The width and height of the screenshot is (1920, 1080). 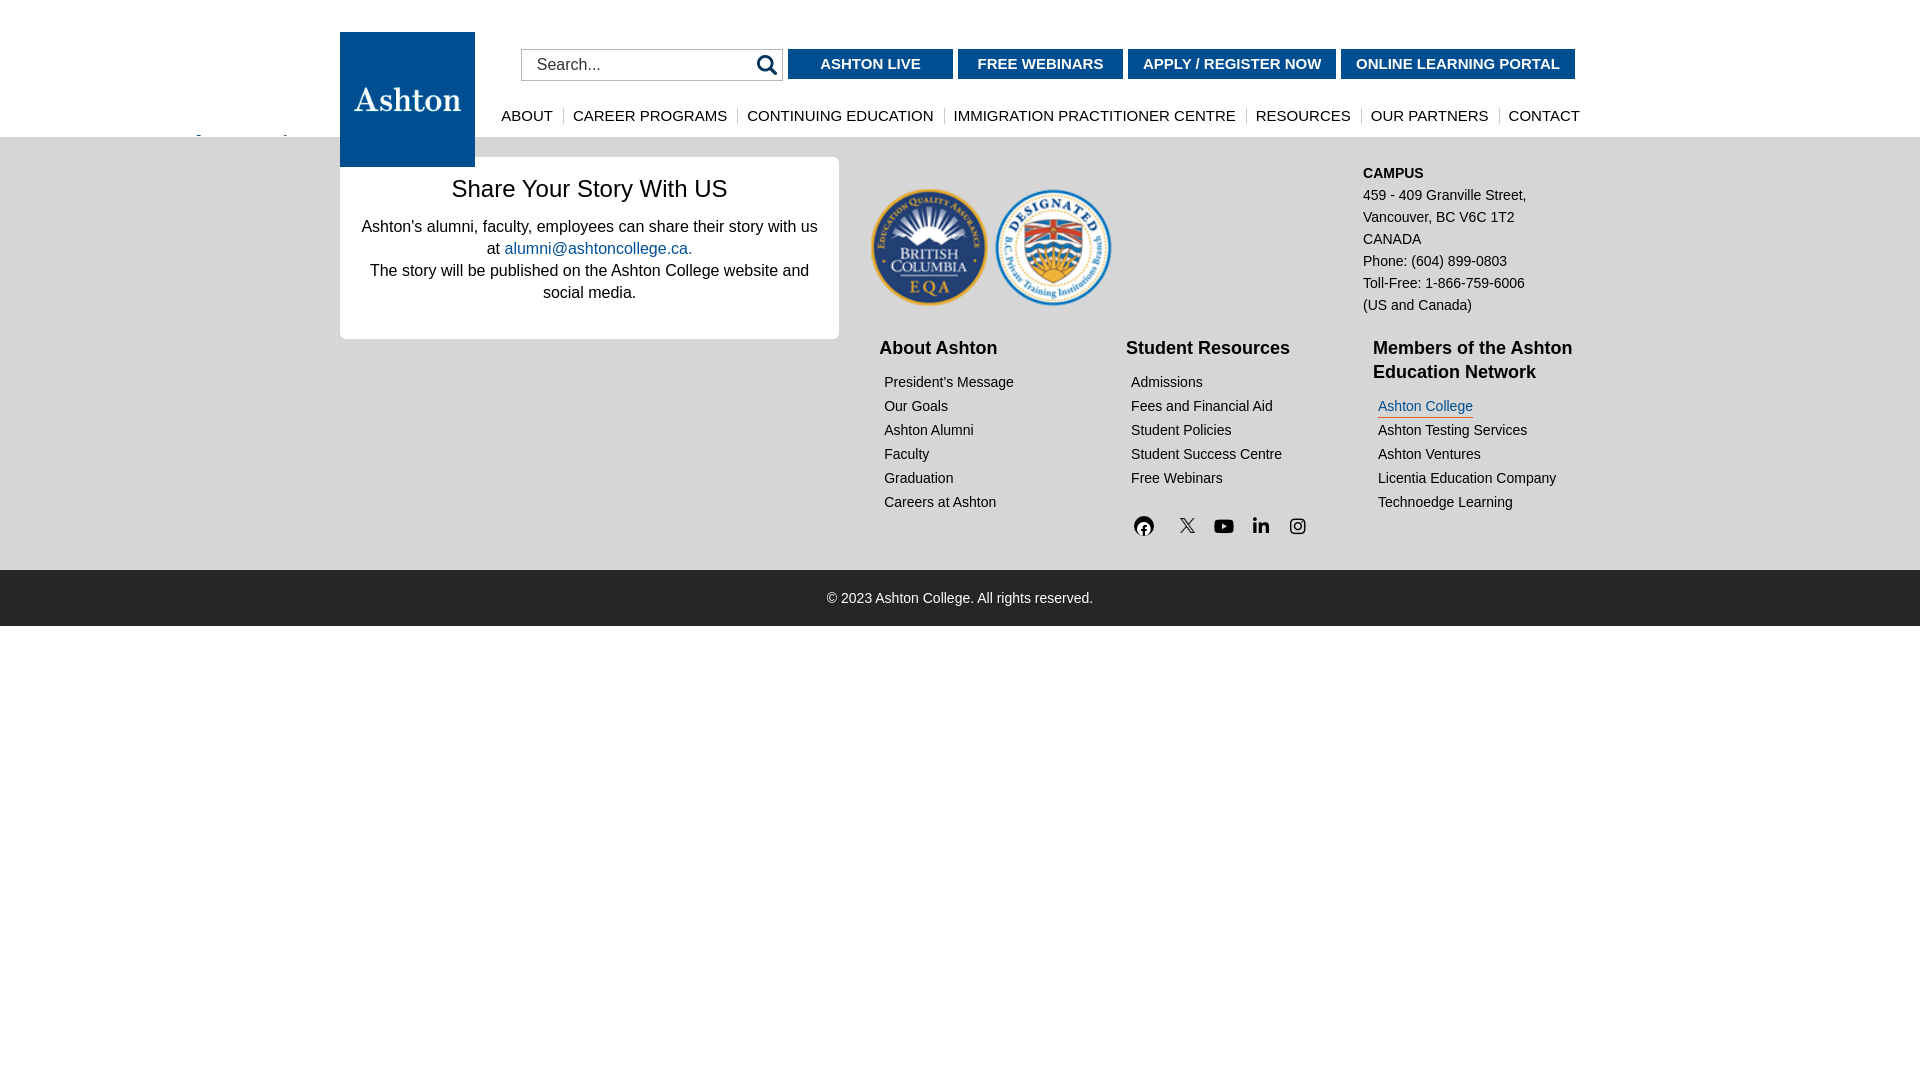 I want to click on CAREER PROGRAMS, so click(x=650, y=116).